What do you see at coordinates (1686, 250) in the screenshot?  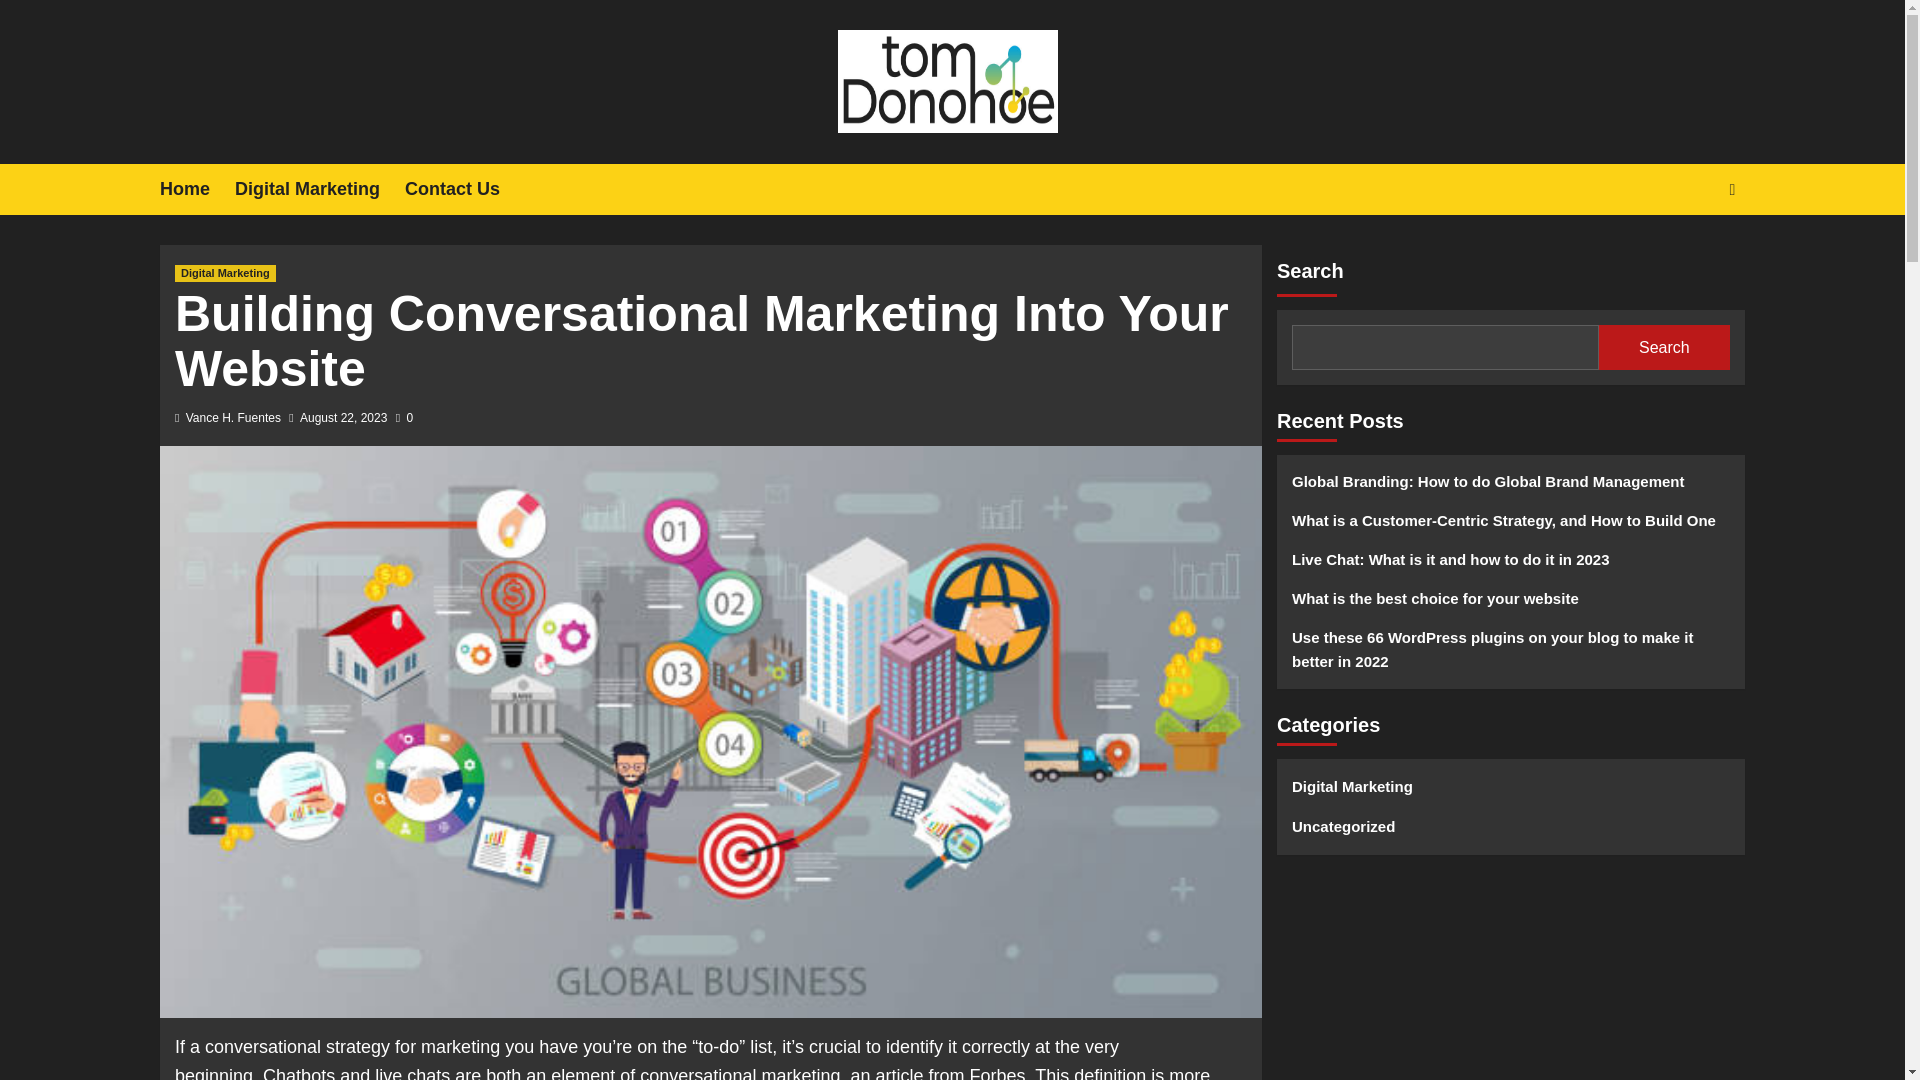 I see `Search` at bounding box center [1686, 250].